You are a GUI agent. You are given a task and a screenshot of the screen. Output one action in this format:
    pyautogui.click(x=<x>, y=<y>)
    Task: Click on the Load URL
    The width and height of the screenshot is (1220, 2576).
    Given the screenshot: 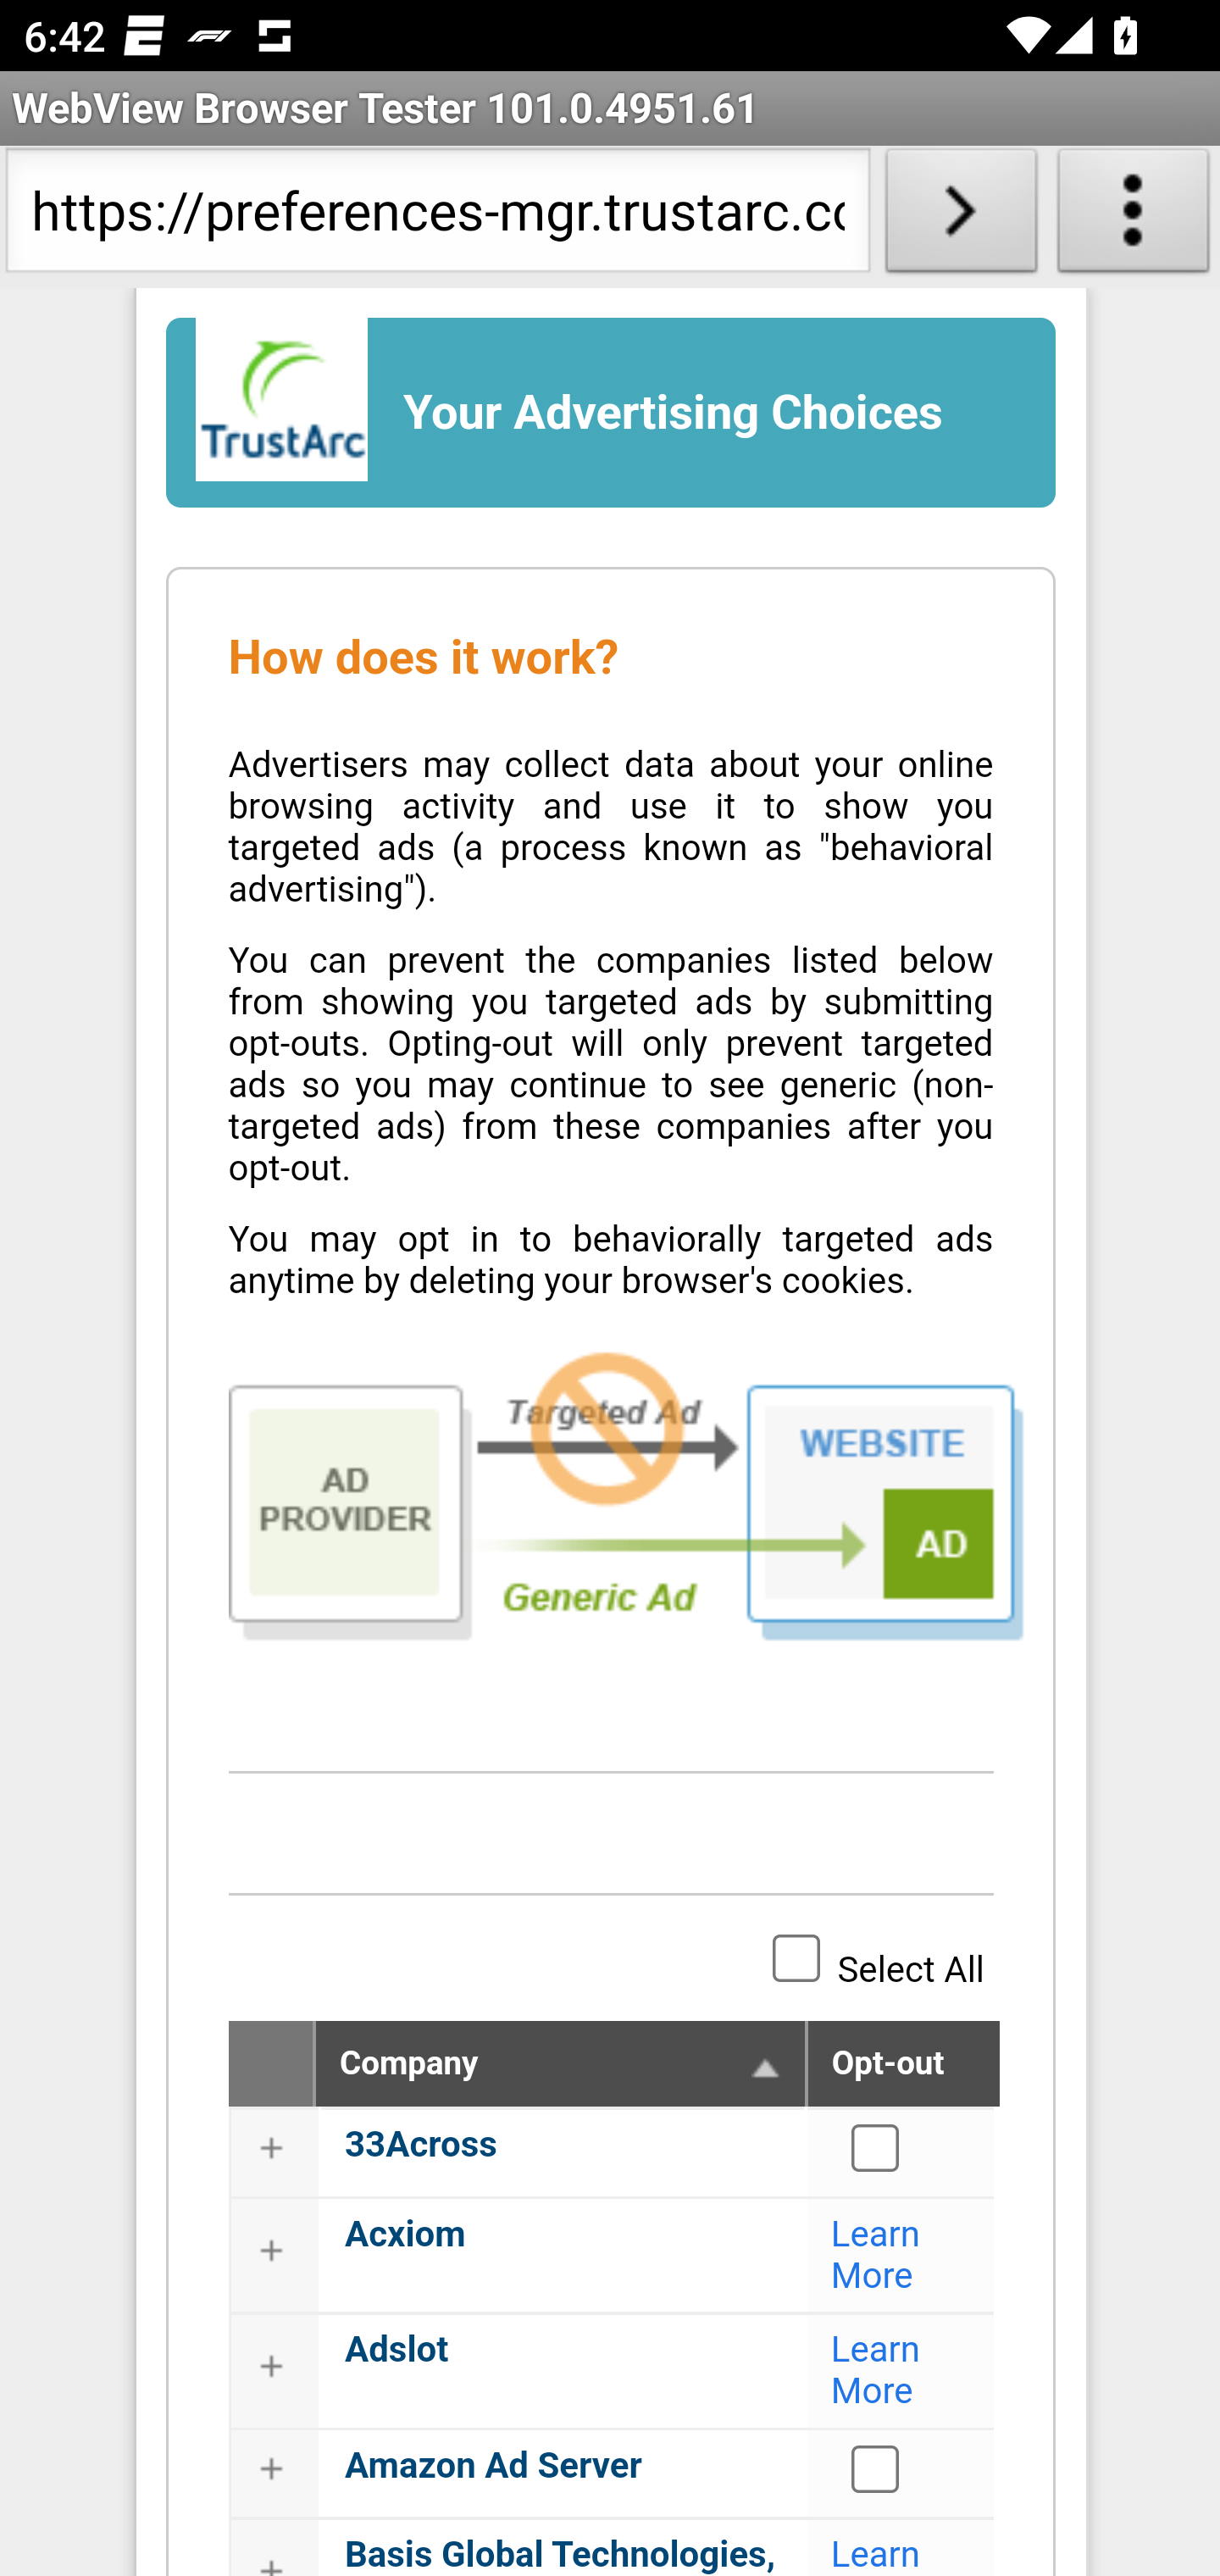 What is the action you would take?
    pyautogui.click(x=961, y=217)
    